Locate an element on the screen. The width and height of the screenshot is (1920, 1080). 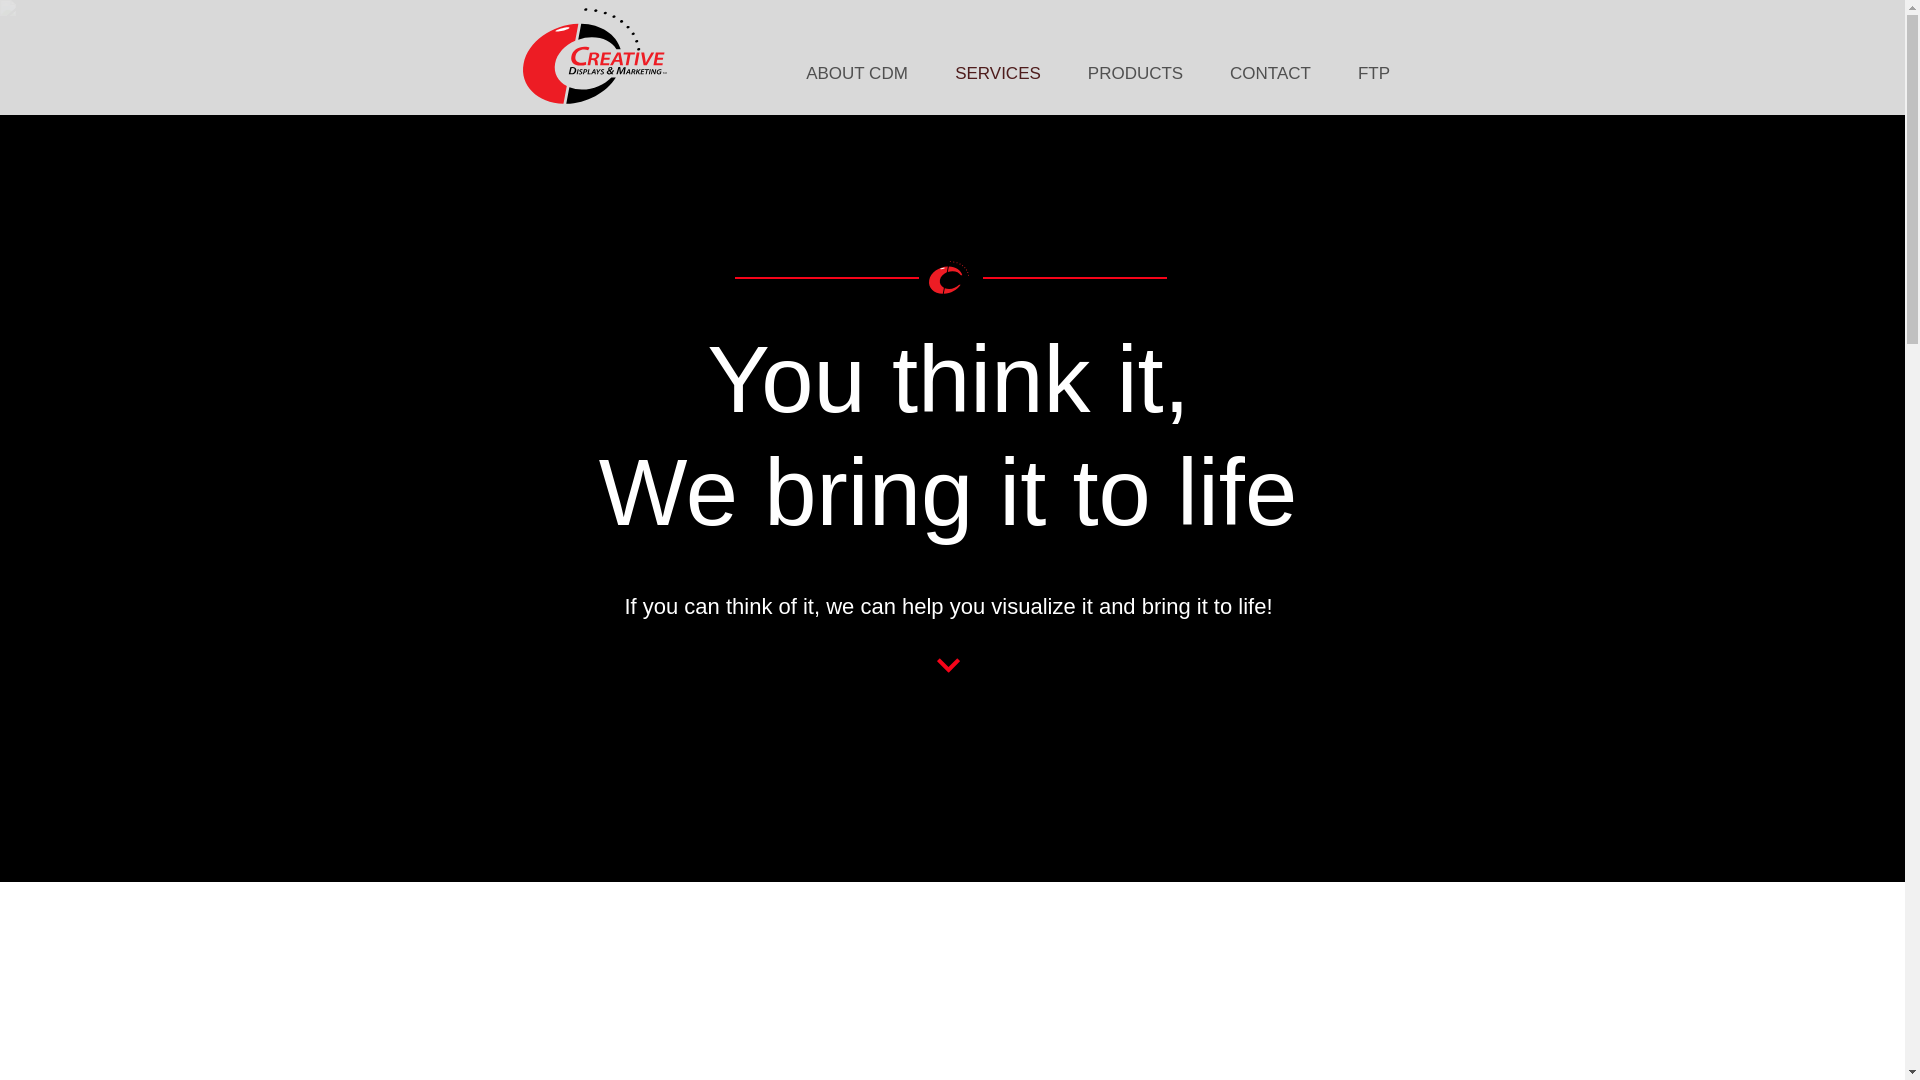
ABOUT CDM is located at coordinates (856, 74).